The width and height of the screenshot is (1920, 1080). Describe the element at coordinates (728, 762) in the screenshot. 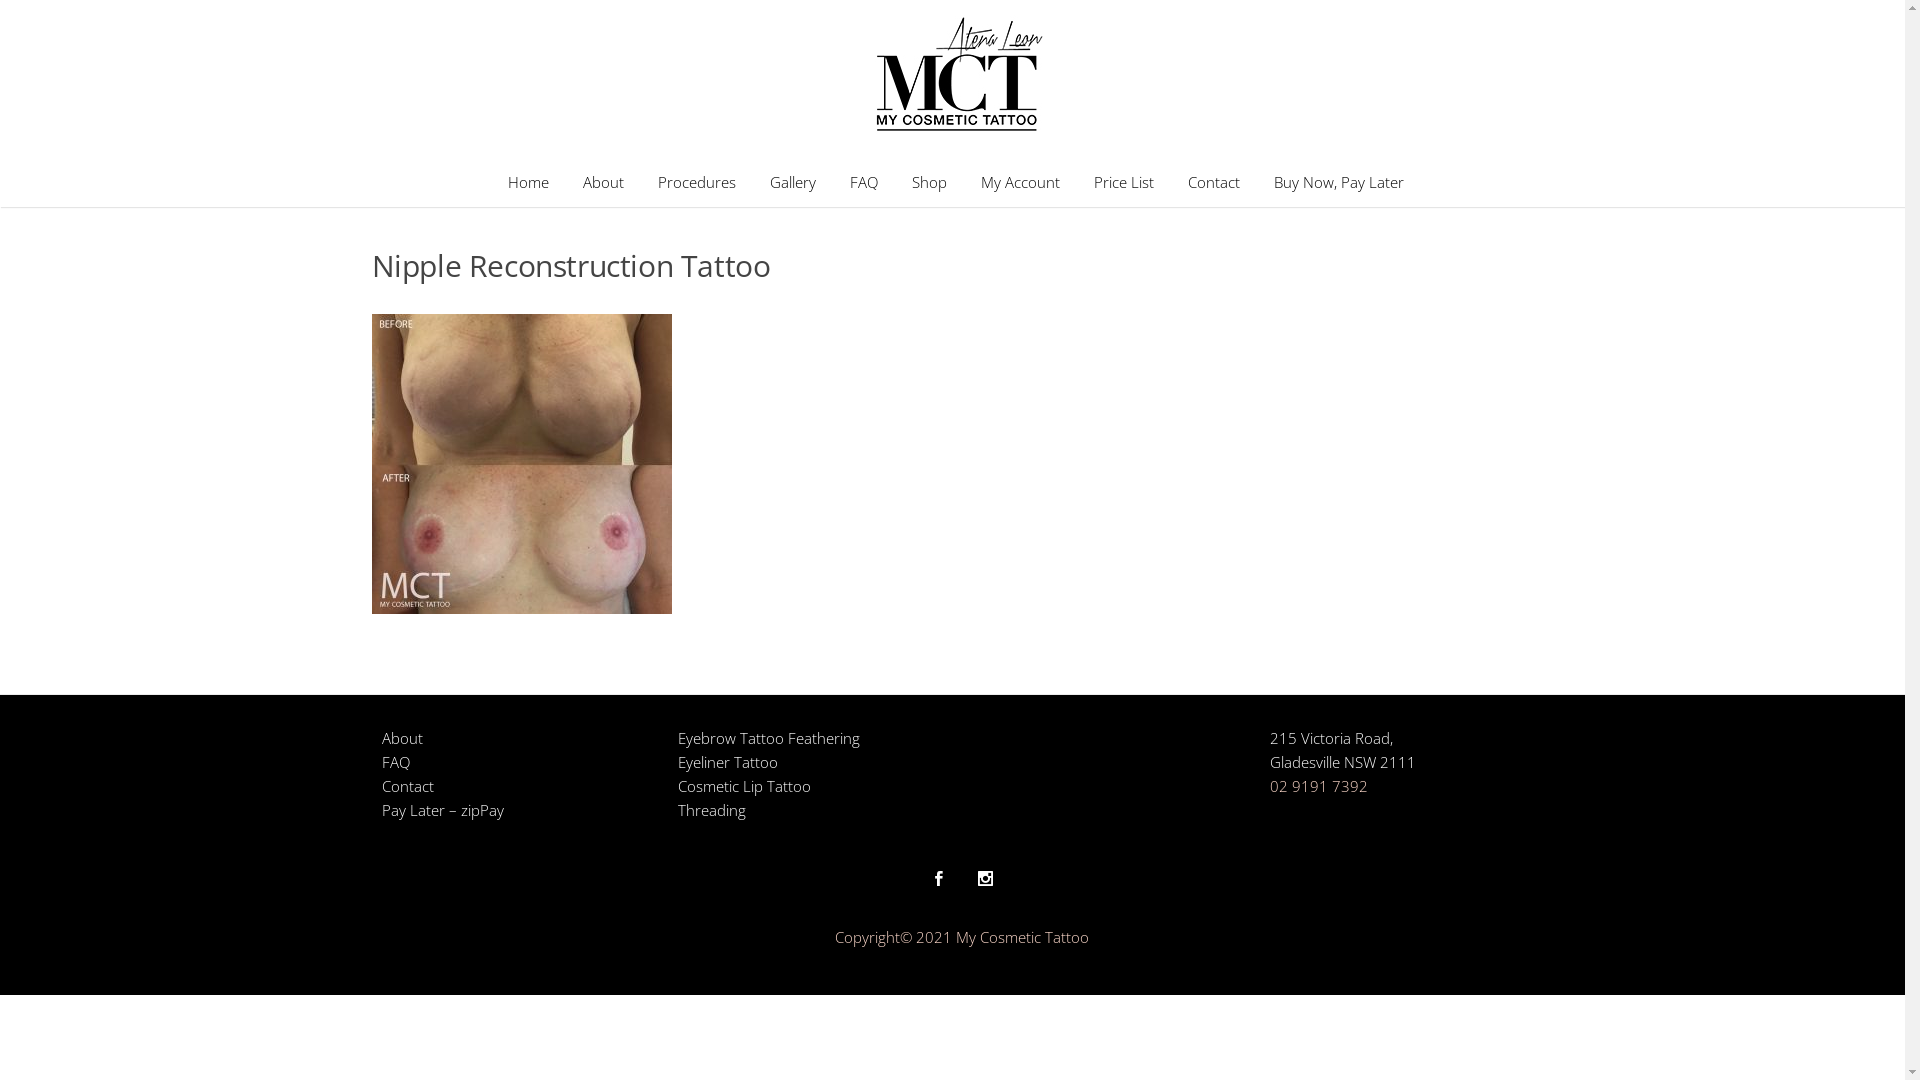

I see `Eyeliner Tattoo` at that location.